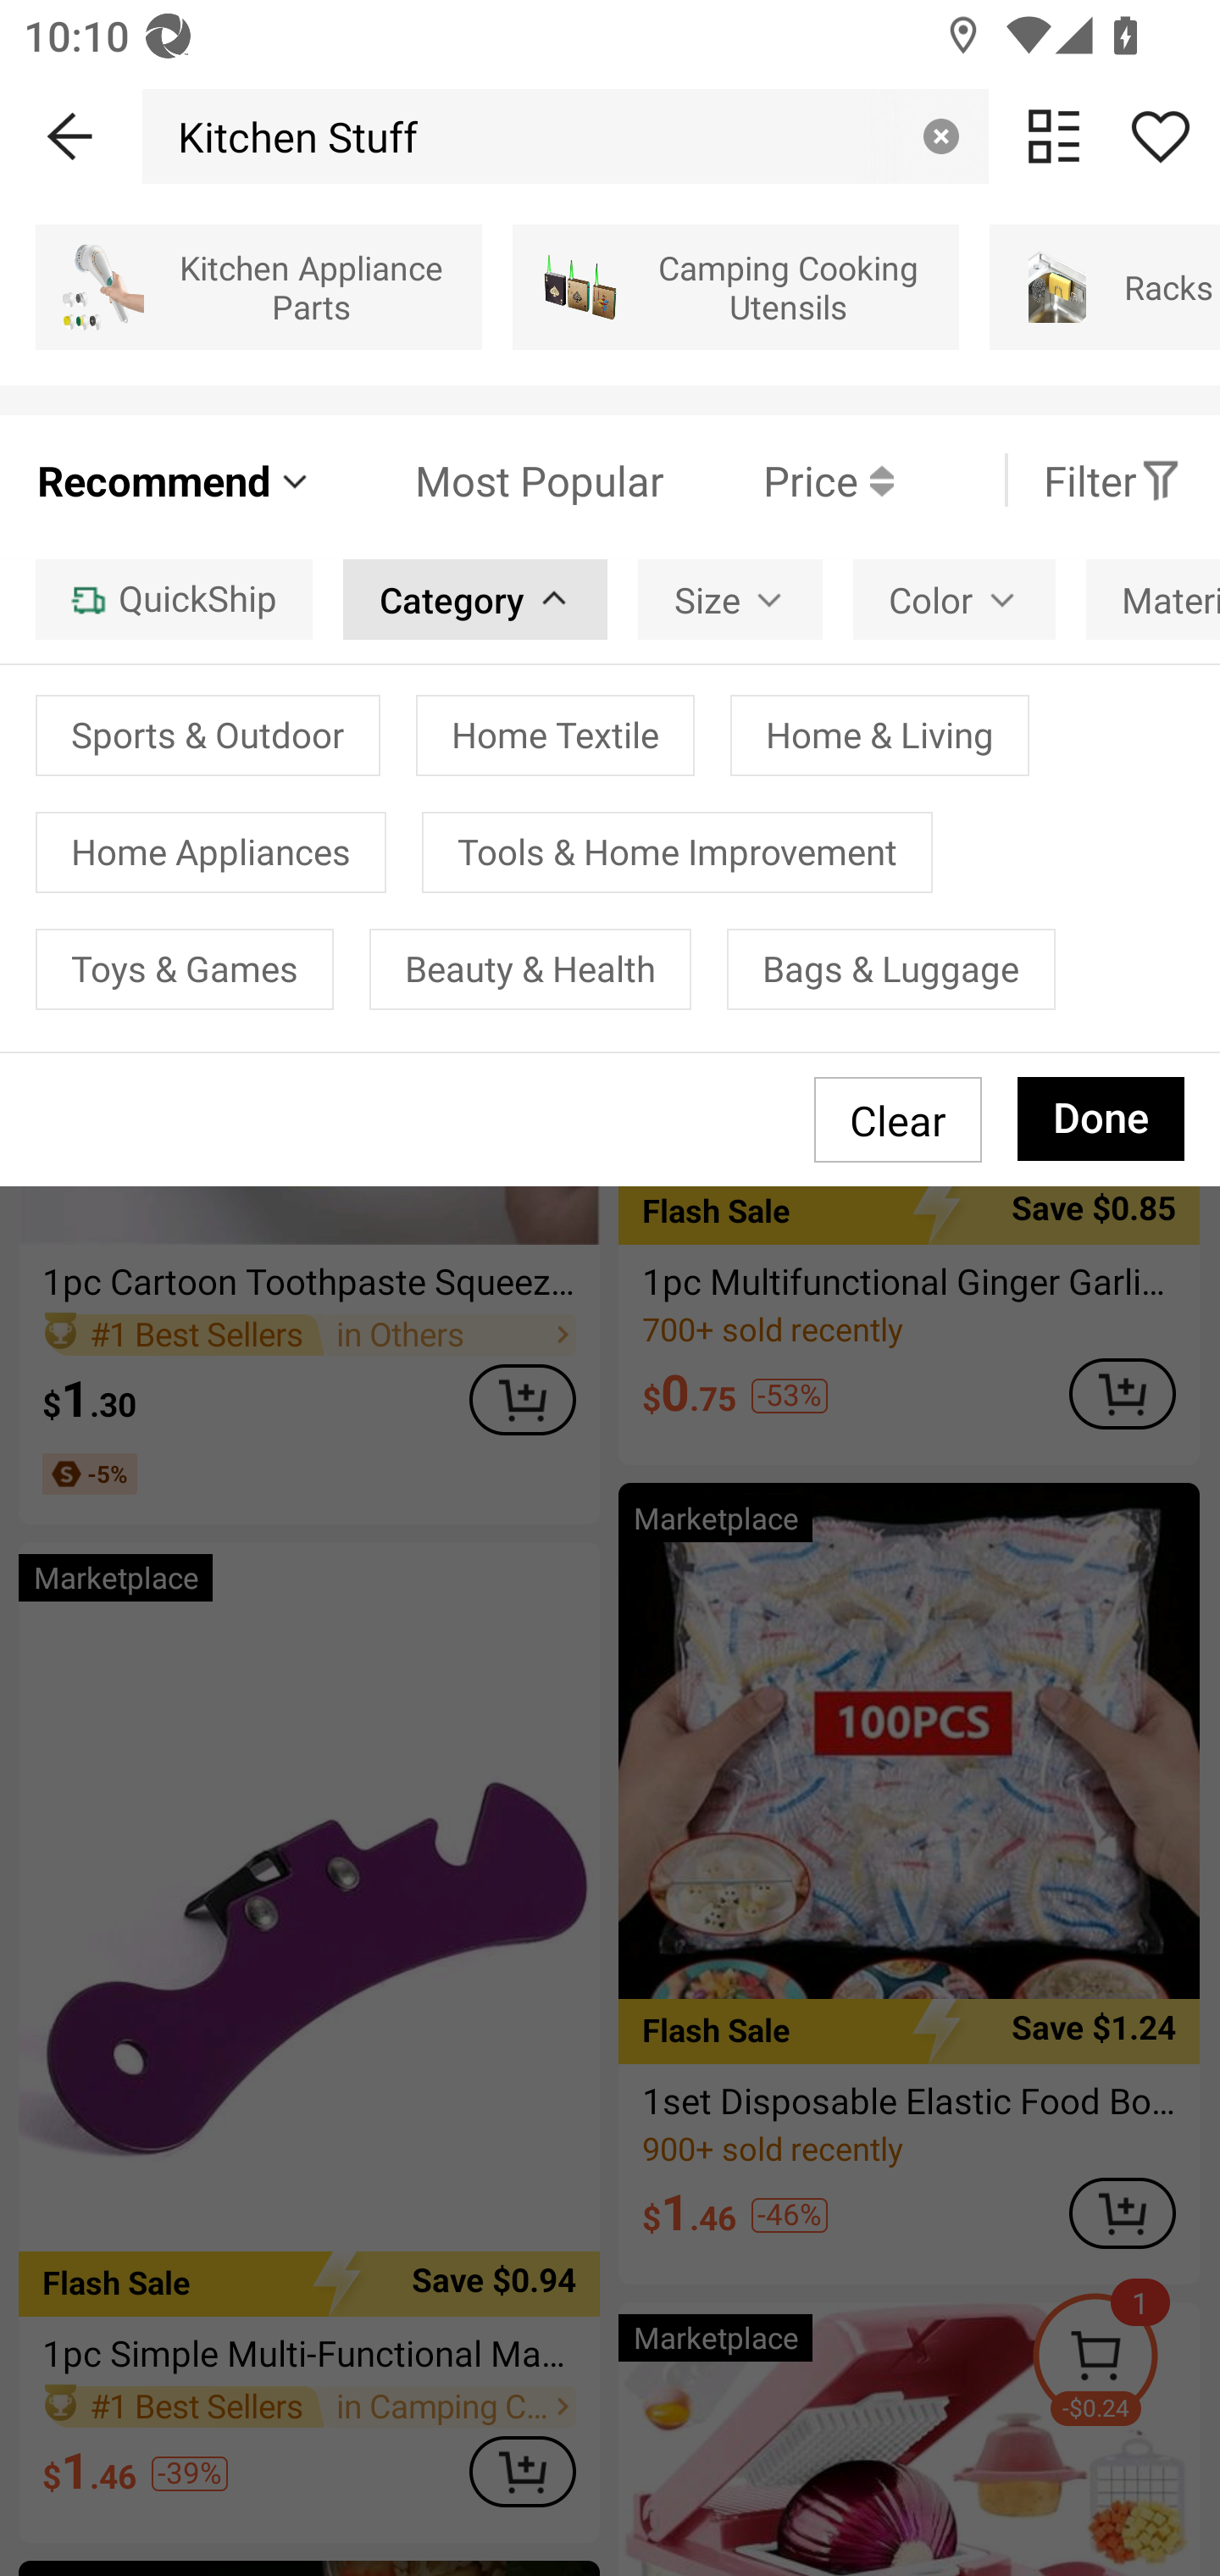  Describe the element at coordinates (474, 598) in the screenshot. I see `Category` at that location.